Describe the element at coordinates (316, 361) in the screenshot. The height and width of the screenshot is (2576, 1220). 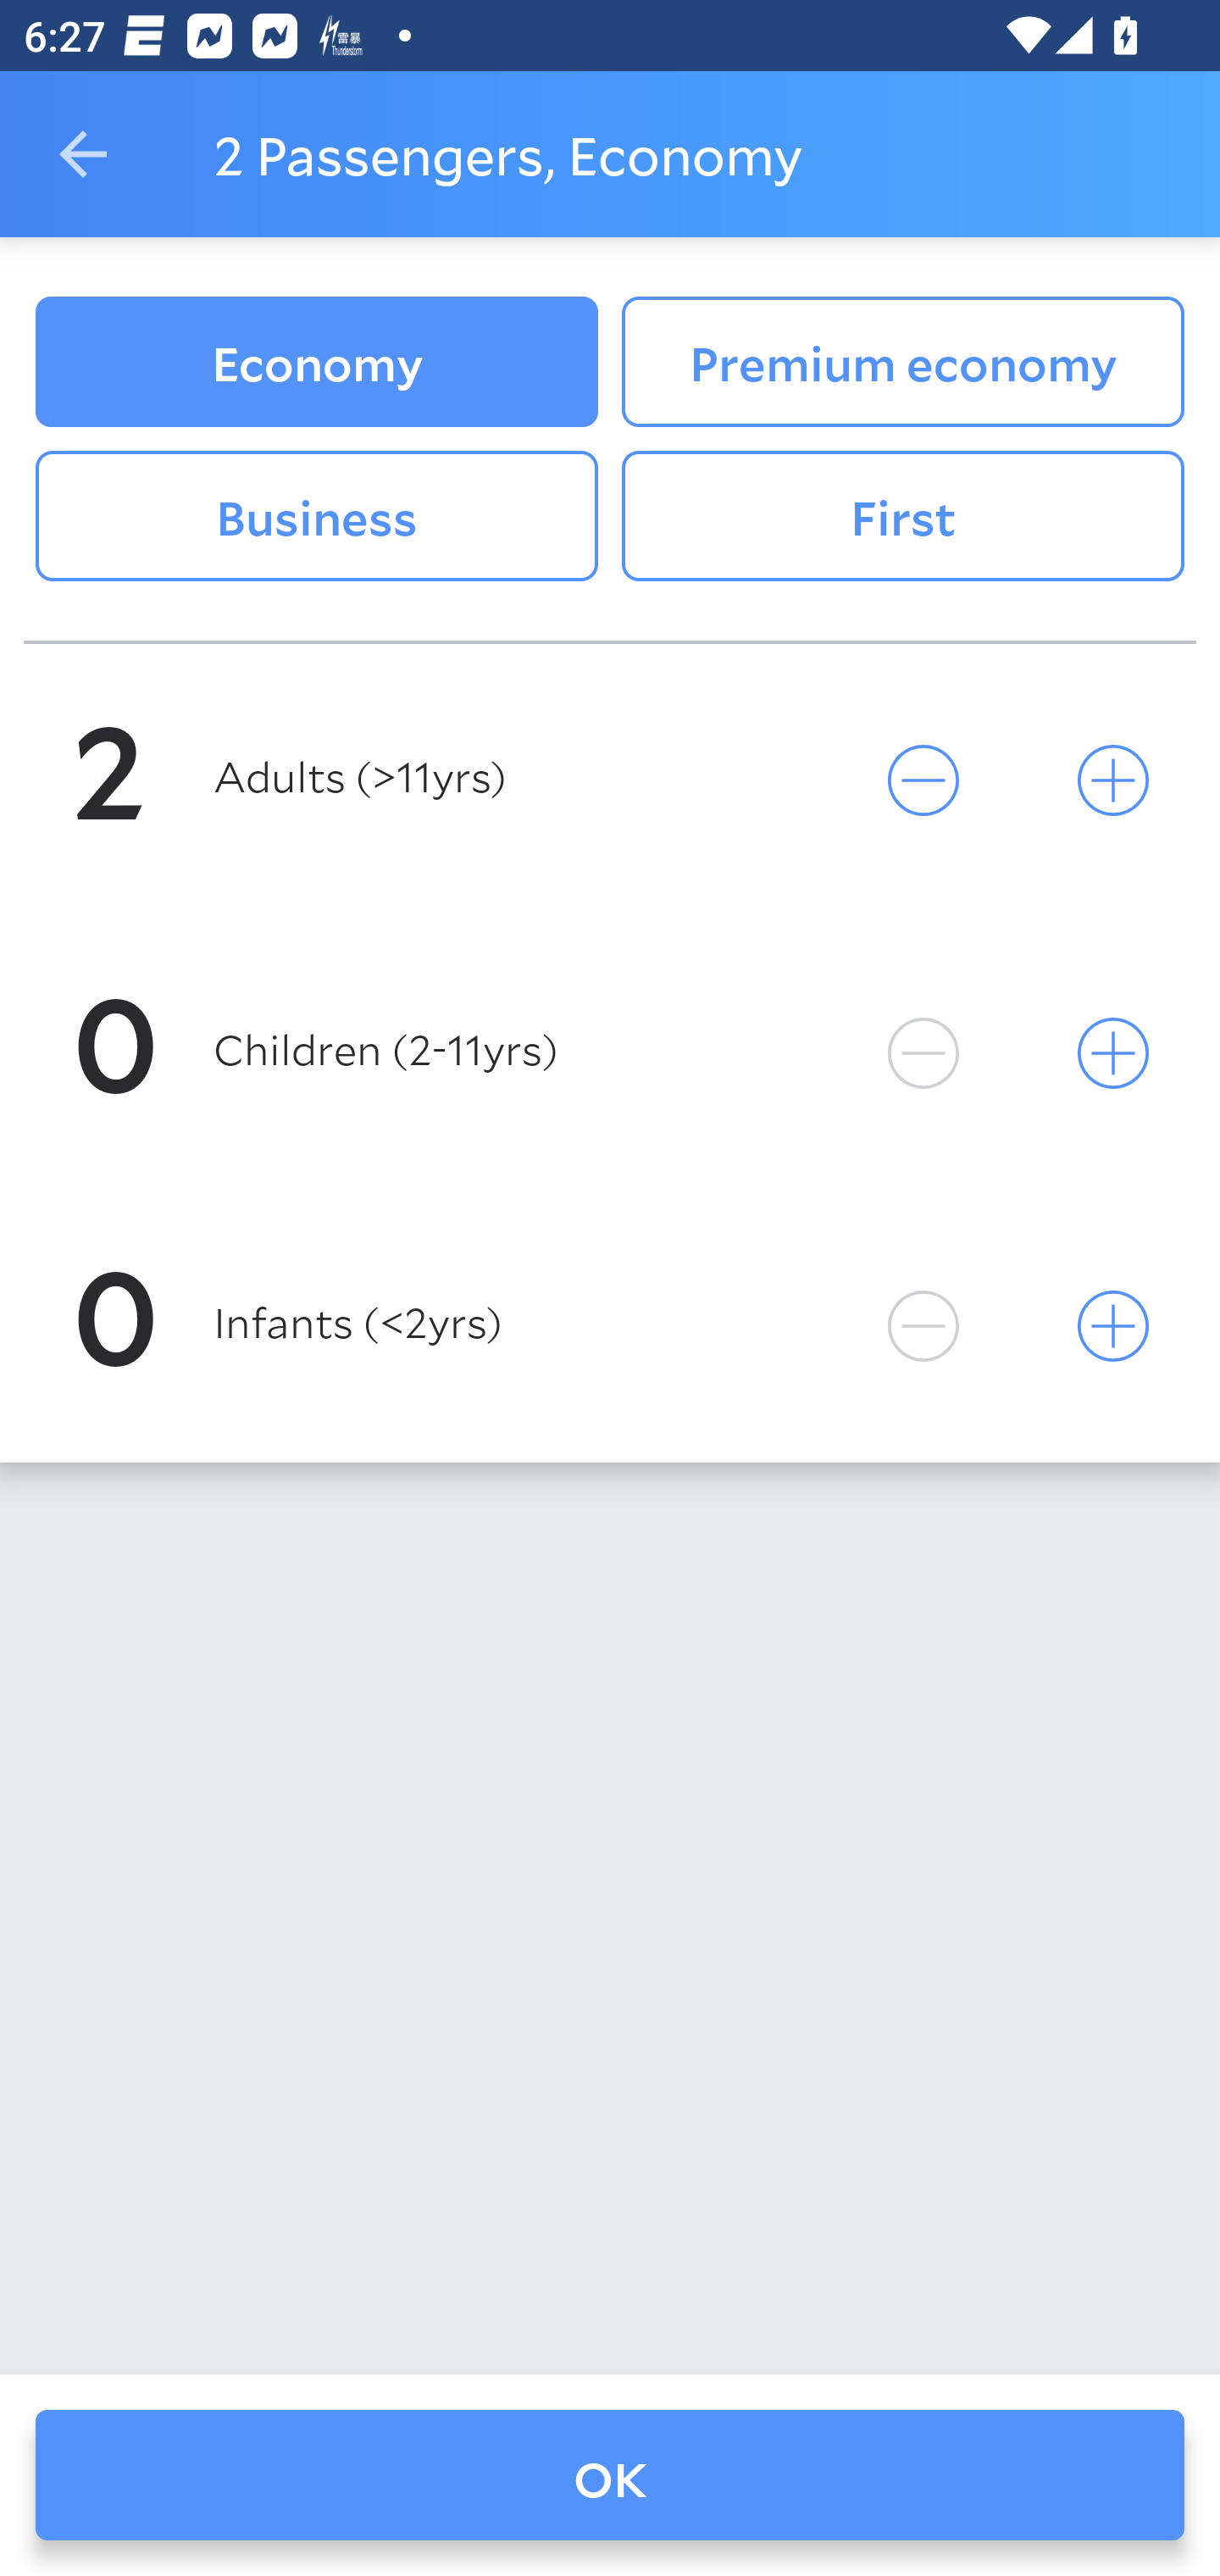
I see `Economy` at that location.